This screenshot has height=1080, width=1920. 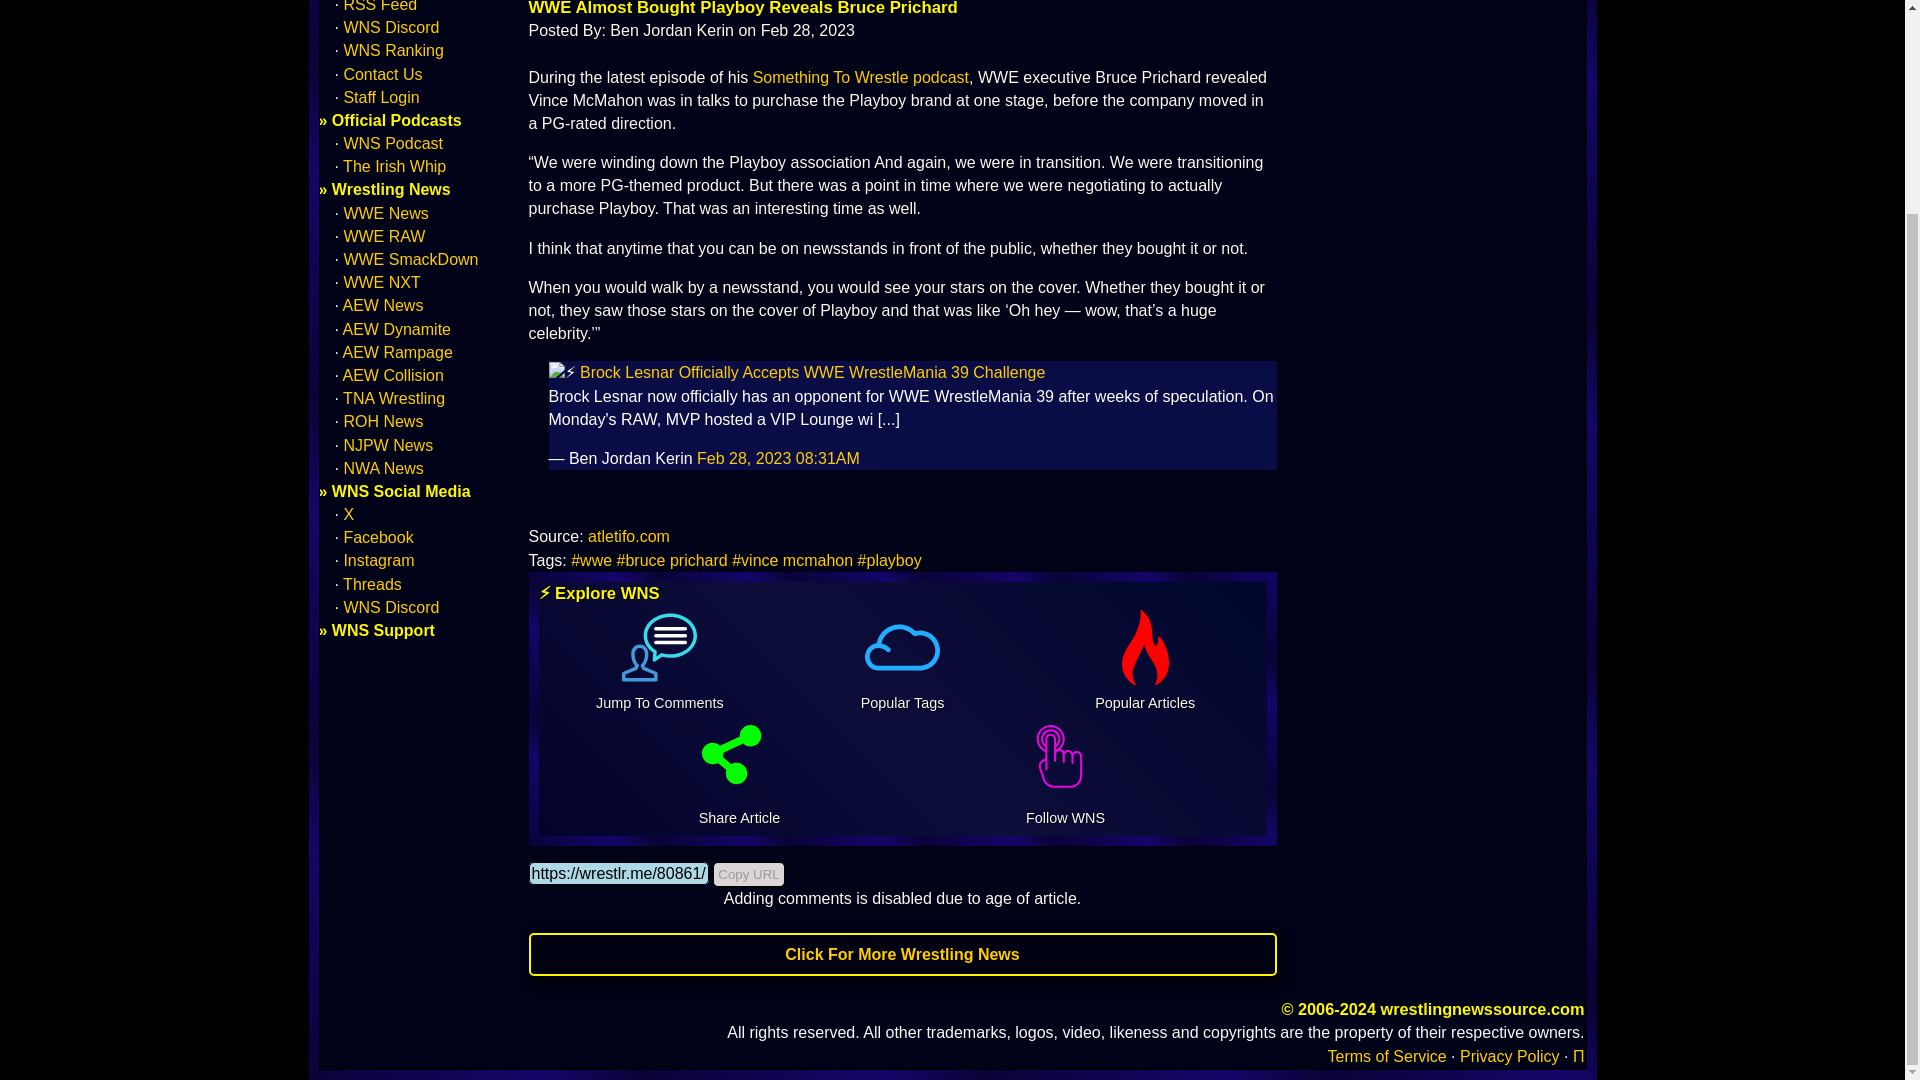 What do you see at coordinates (378, 560) in the screenshot?
I see `Instagram` at bounding box center [378, 560].